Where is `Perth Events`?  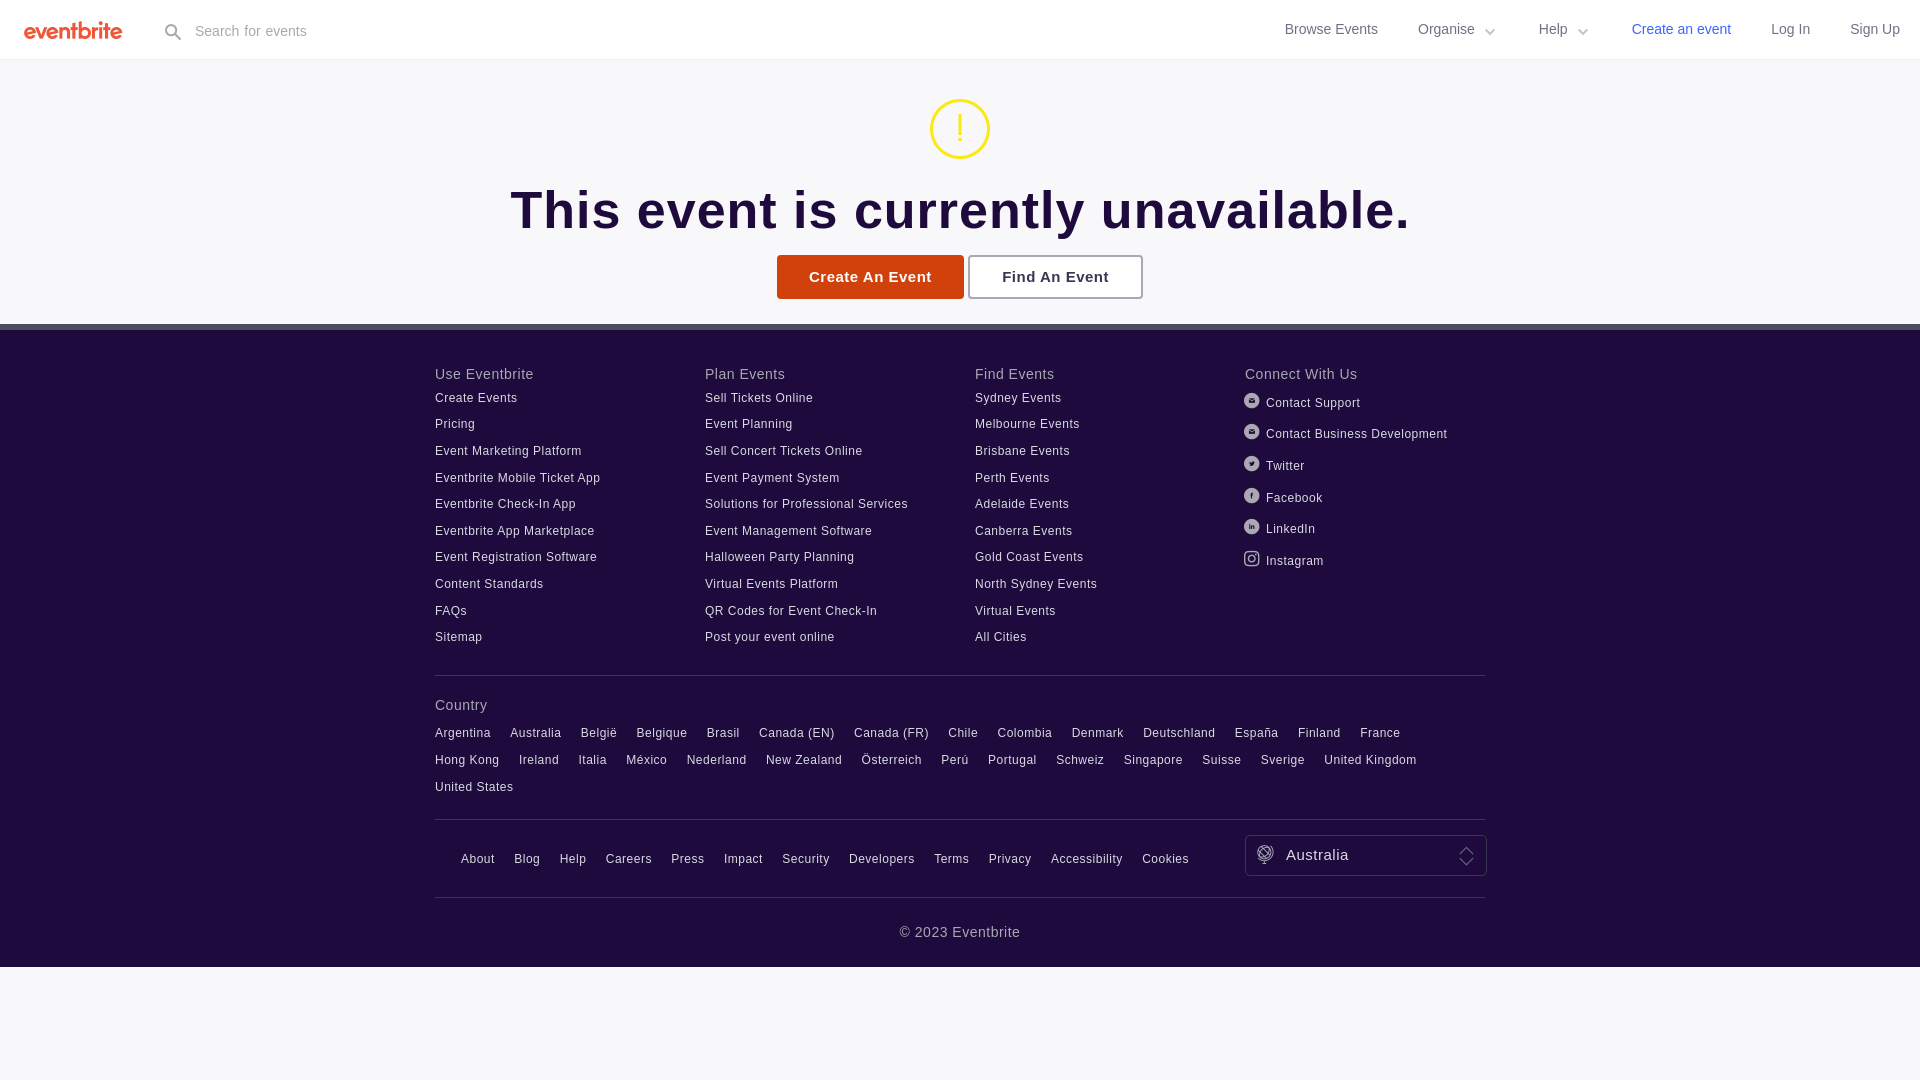
Perth Events is located at coordinates (1012, 478).